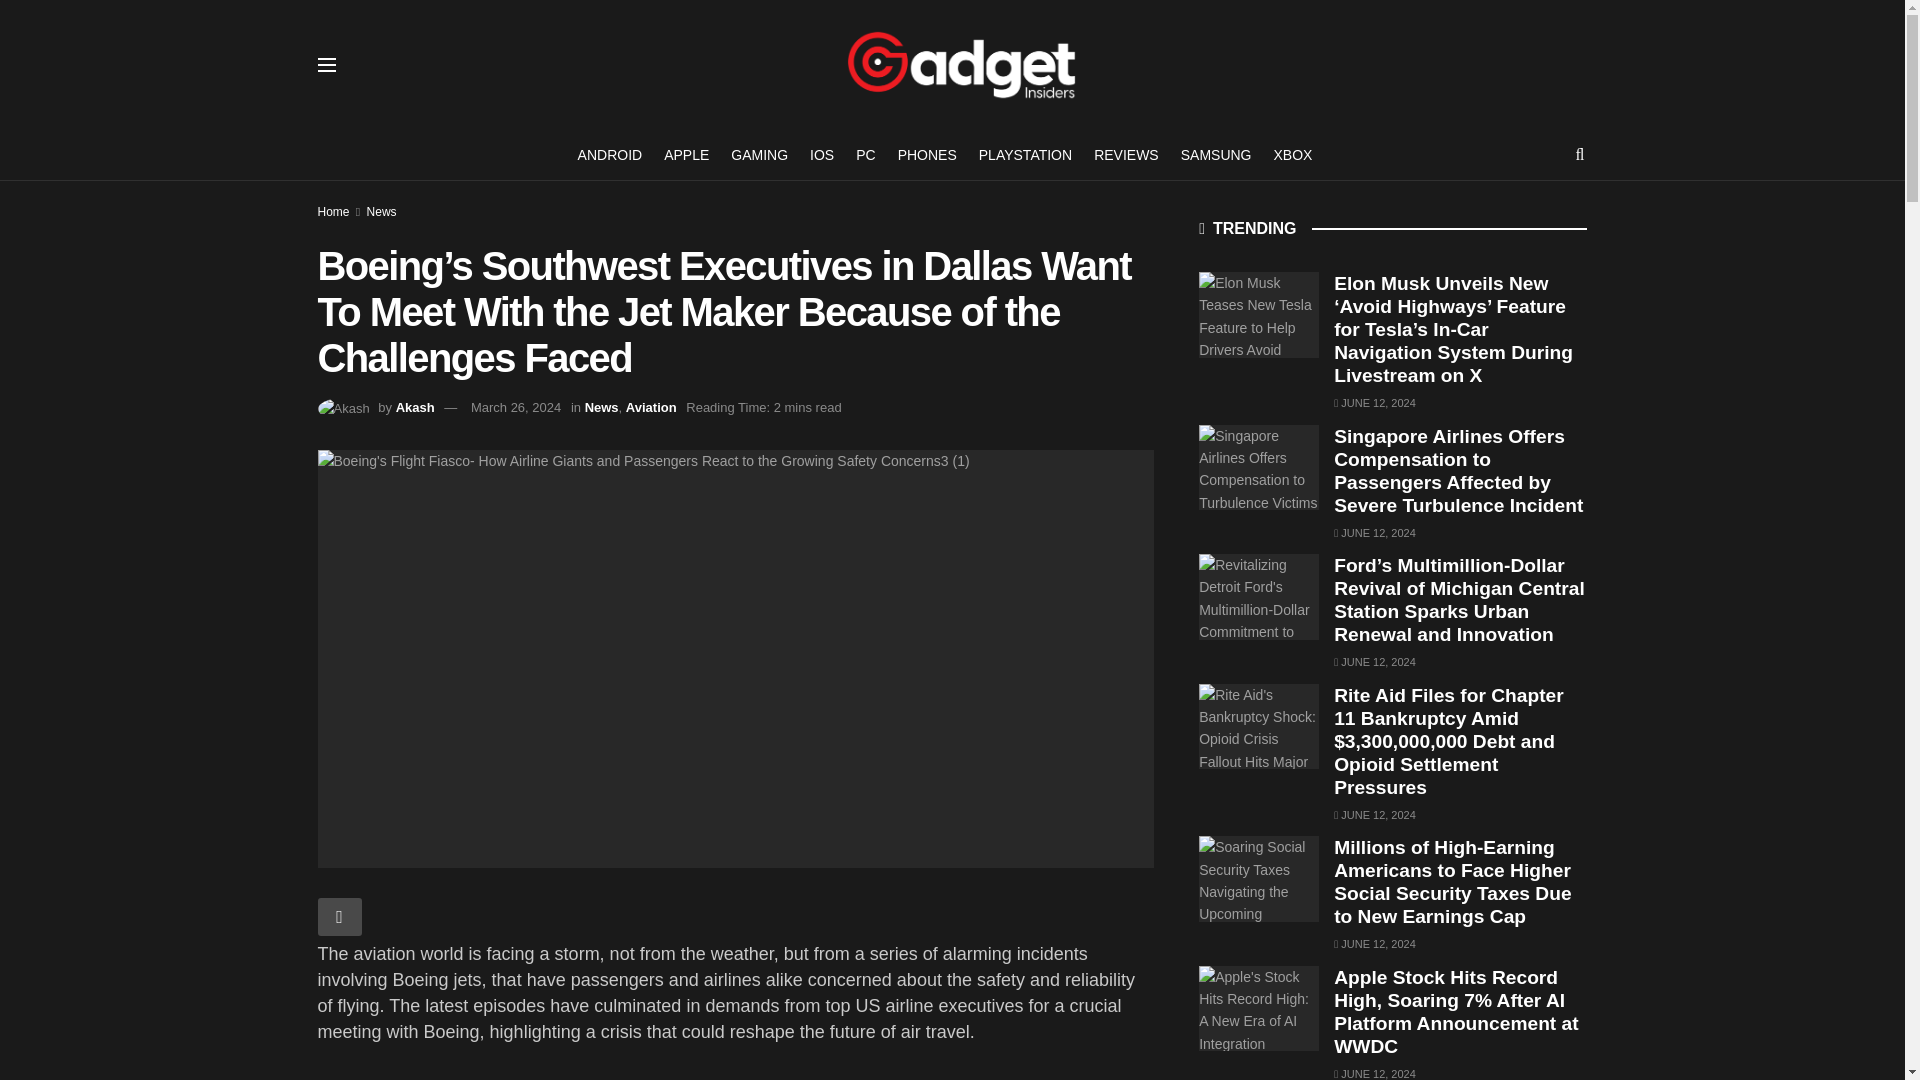 Image resolution: width=1920 pixels, height=1080 pixels. Describe the element at coordinates (1294, 154) in the screenshot. I see `XBOX` at that location.